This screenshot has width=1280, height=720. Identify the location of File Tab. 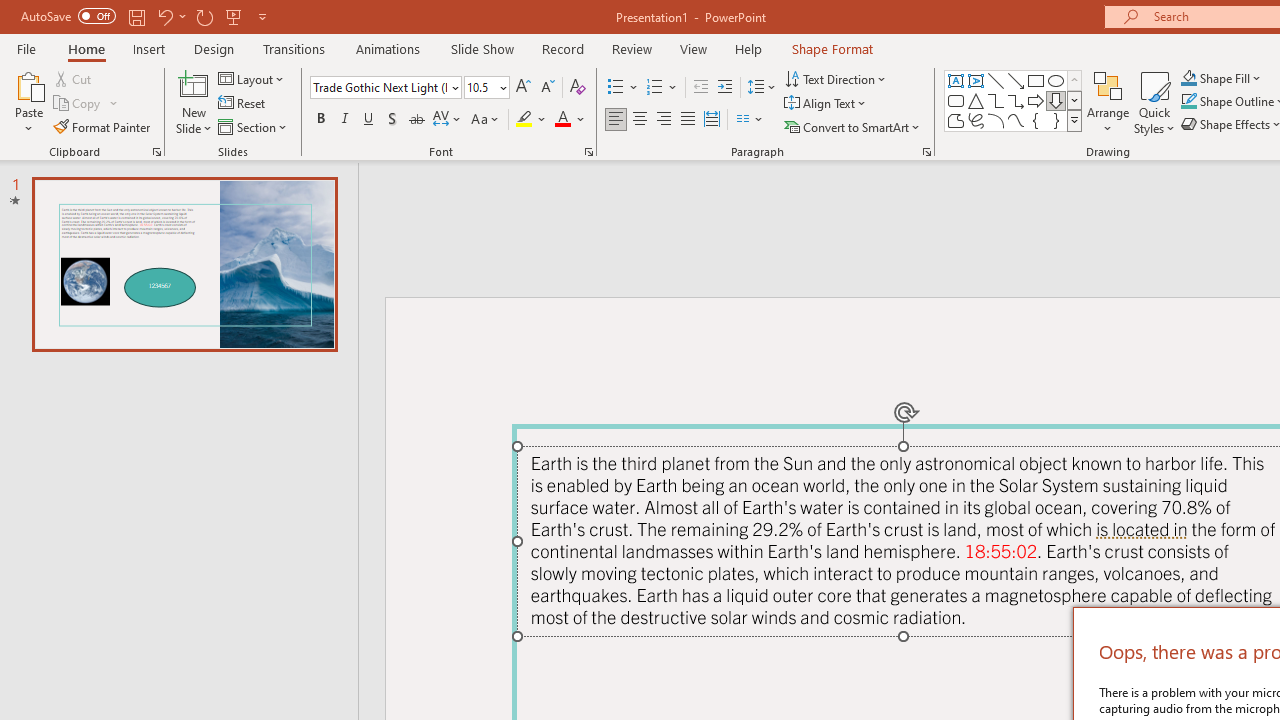
(26, 48).